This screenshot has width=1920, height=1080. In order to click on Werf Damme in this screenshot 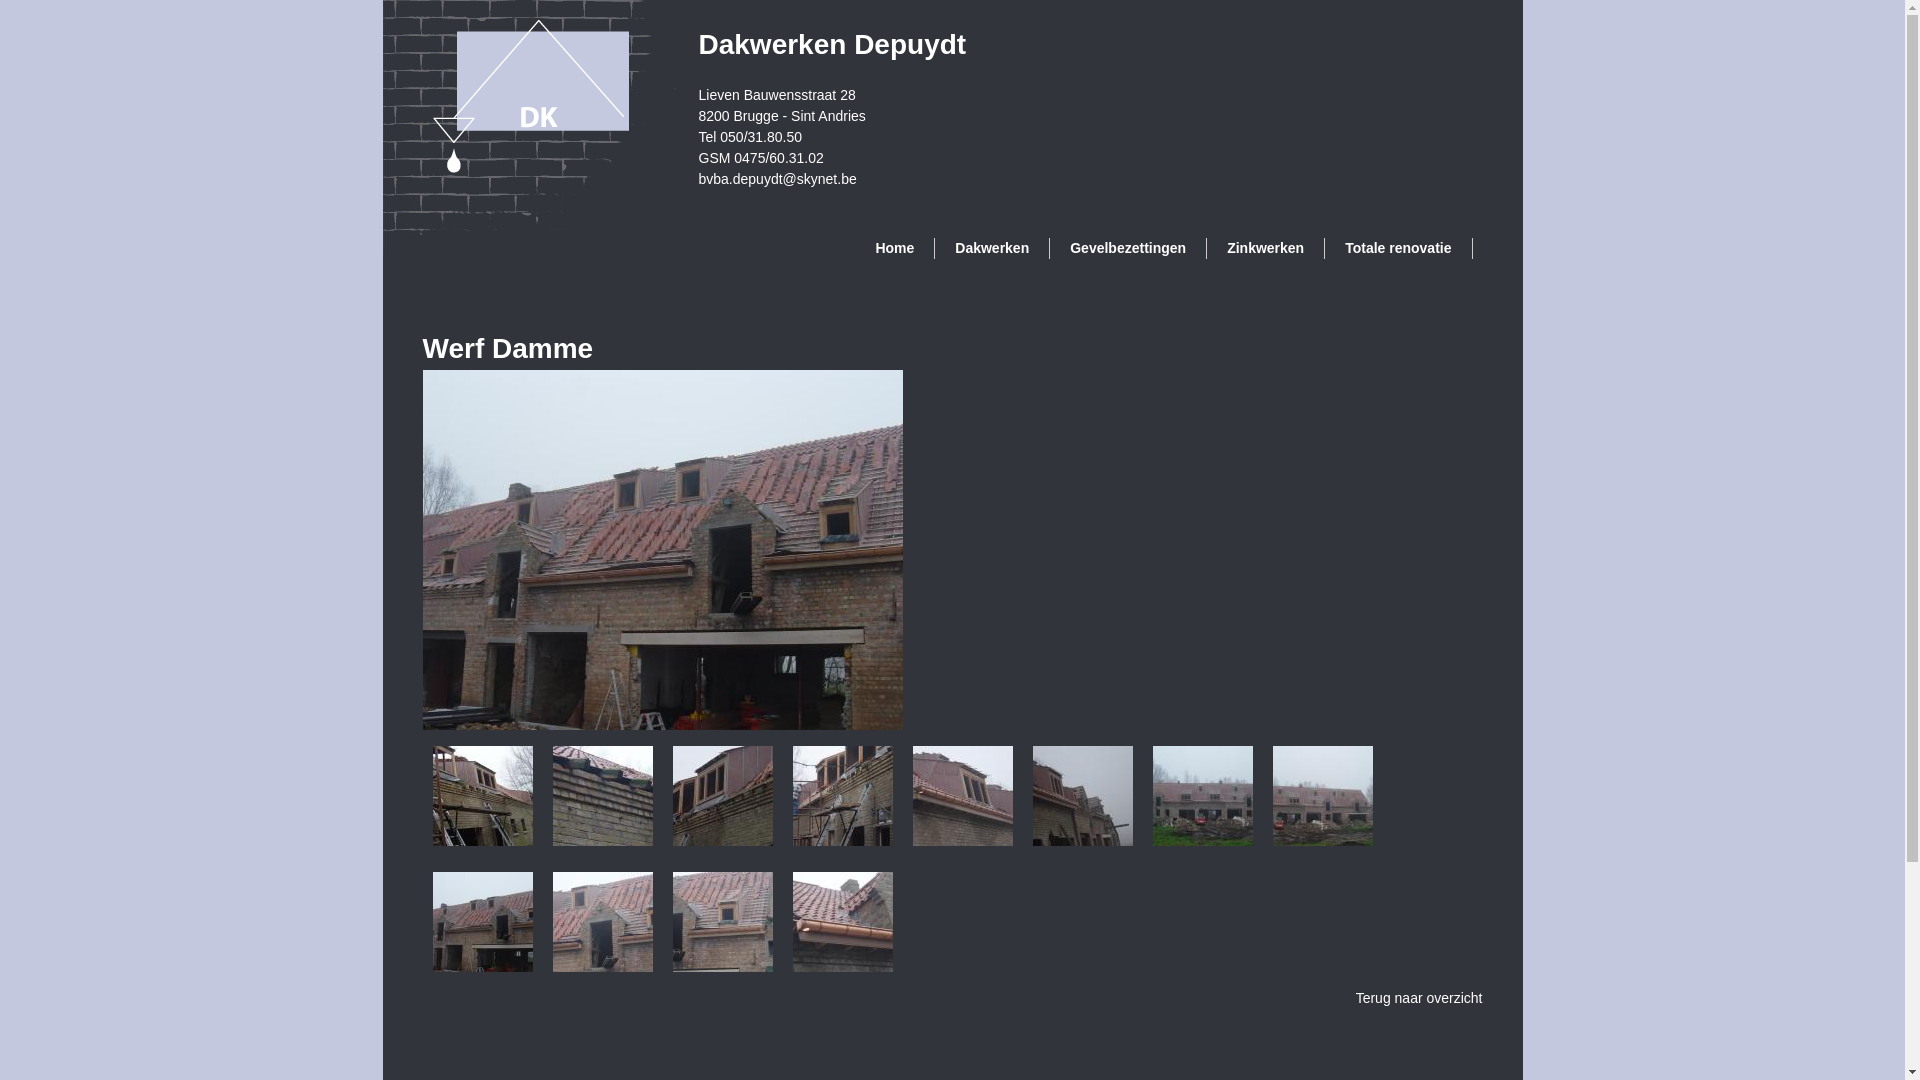, I will do `click(842, 840)`.